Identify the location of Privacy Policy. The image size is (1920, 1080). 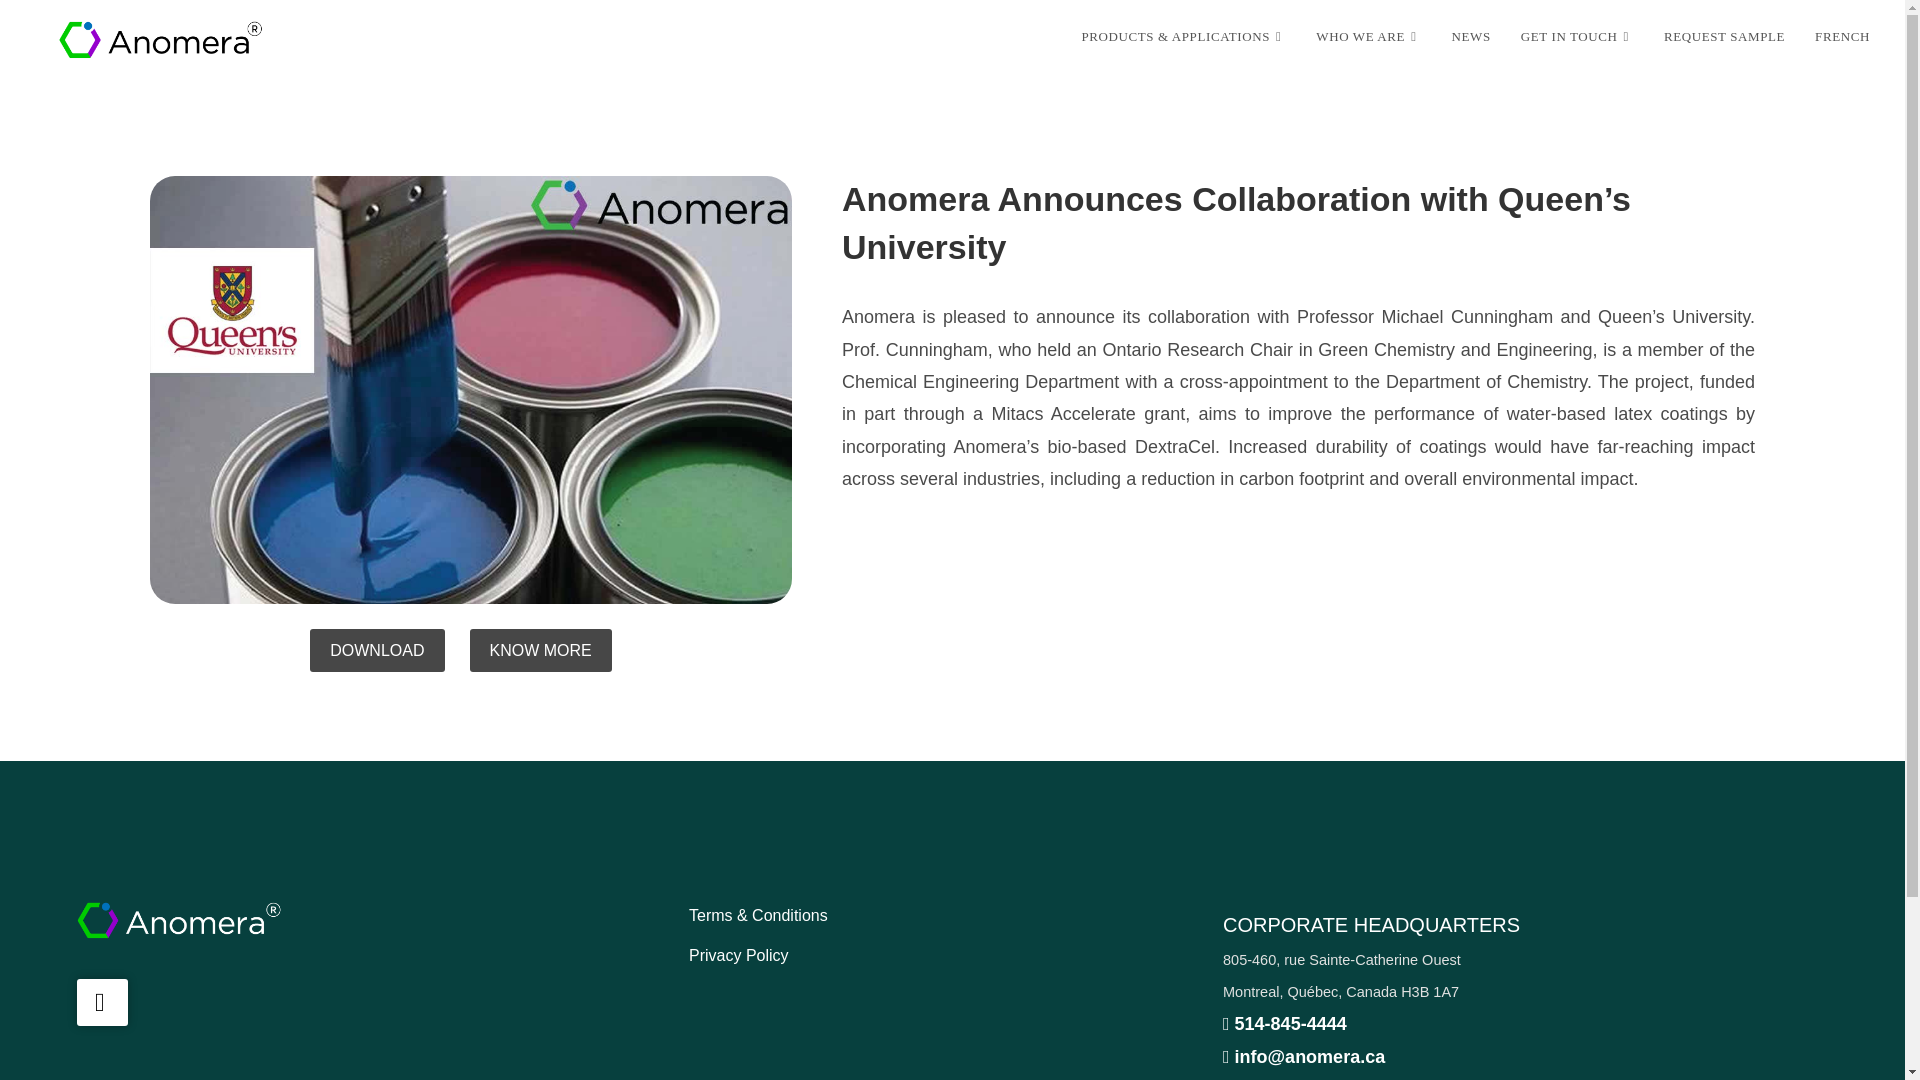
(739, 956).